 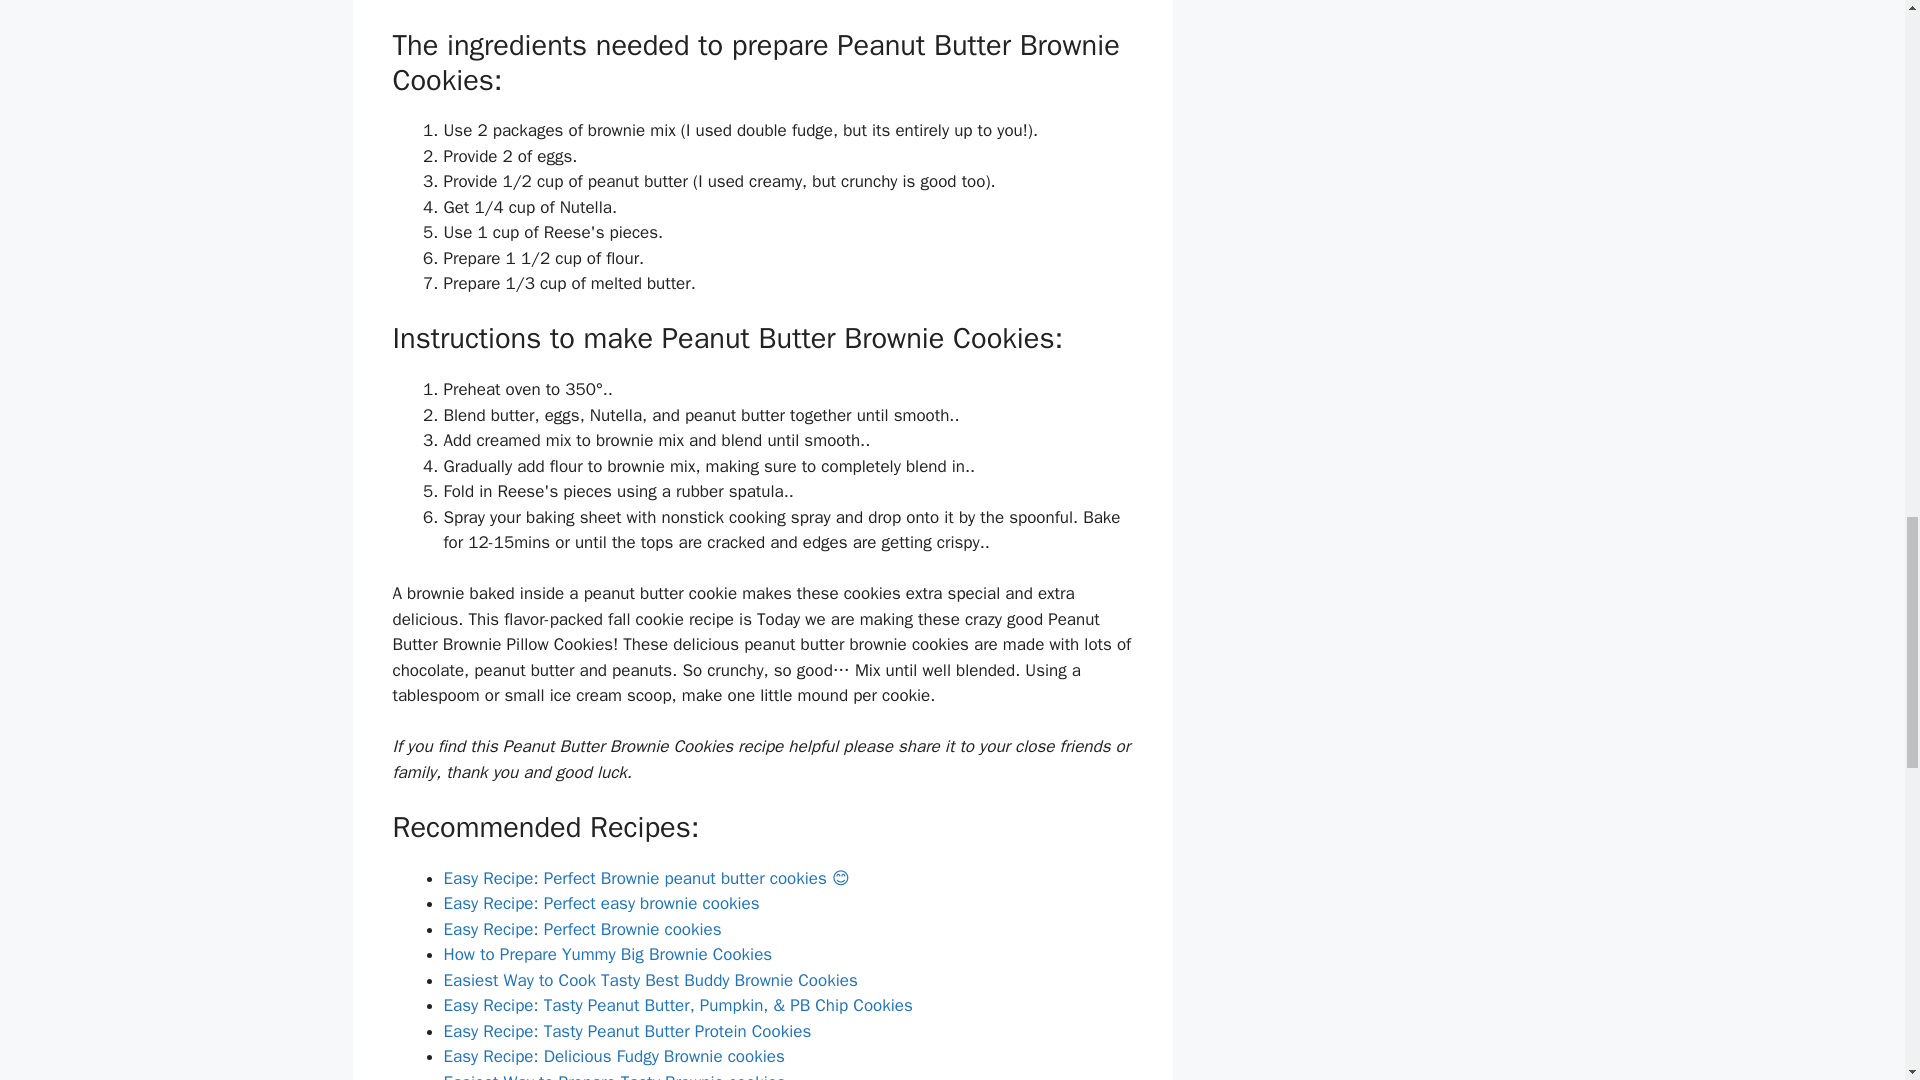 I want to click on How to Prepare Yummy Big Brownie Cookies, so click(x=608, y=954).